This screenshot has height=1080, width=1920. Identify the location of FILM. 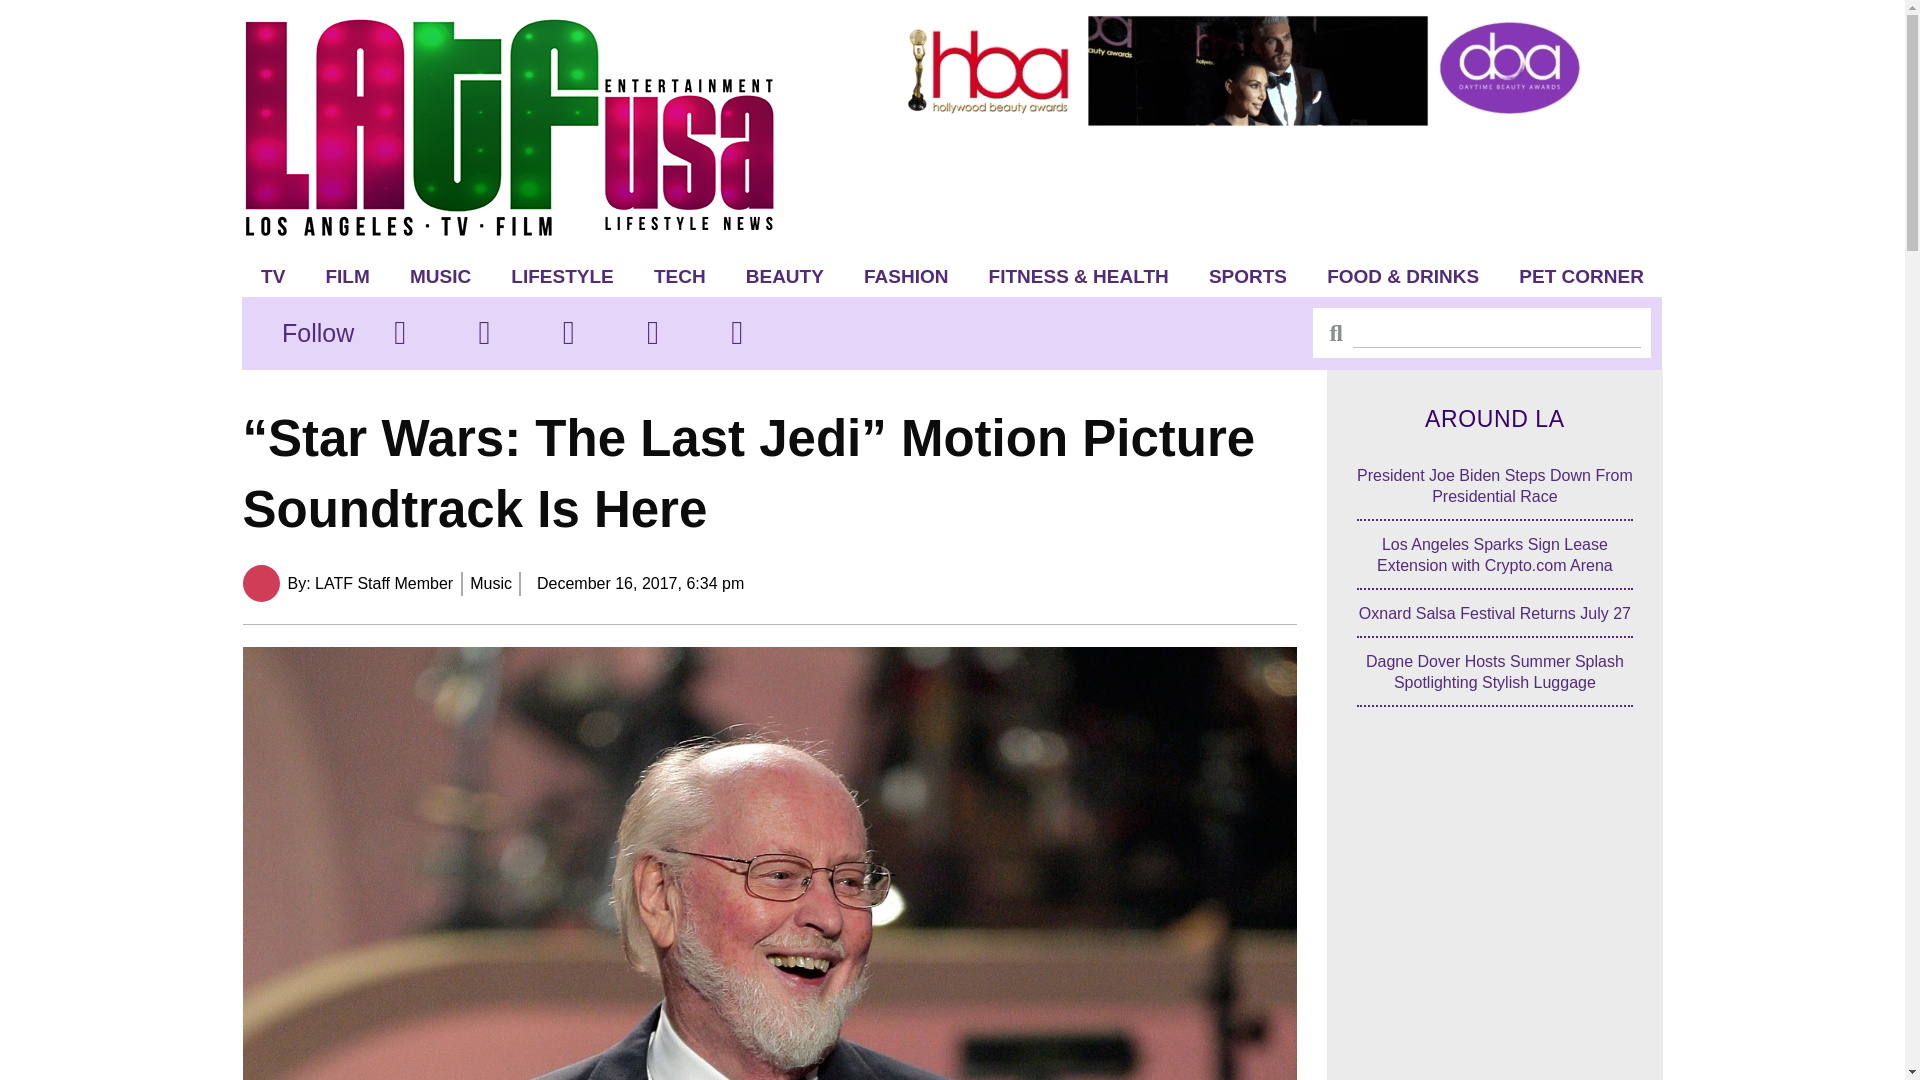
(347, 276).